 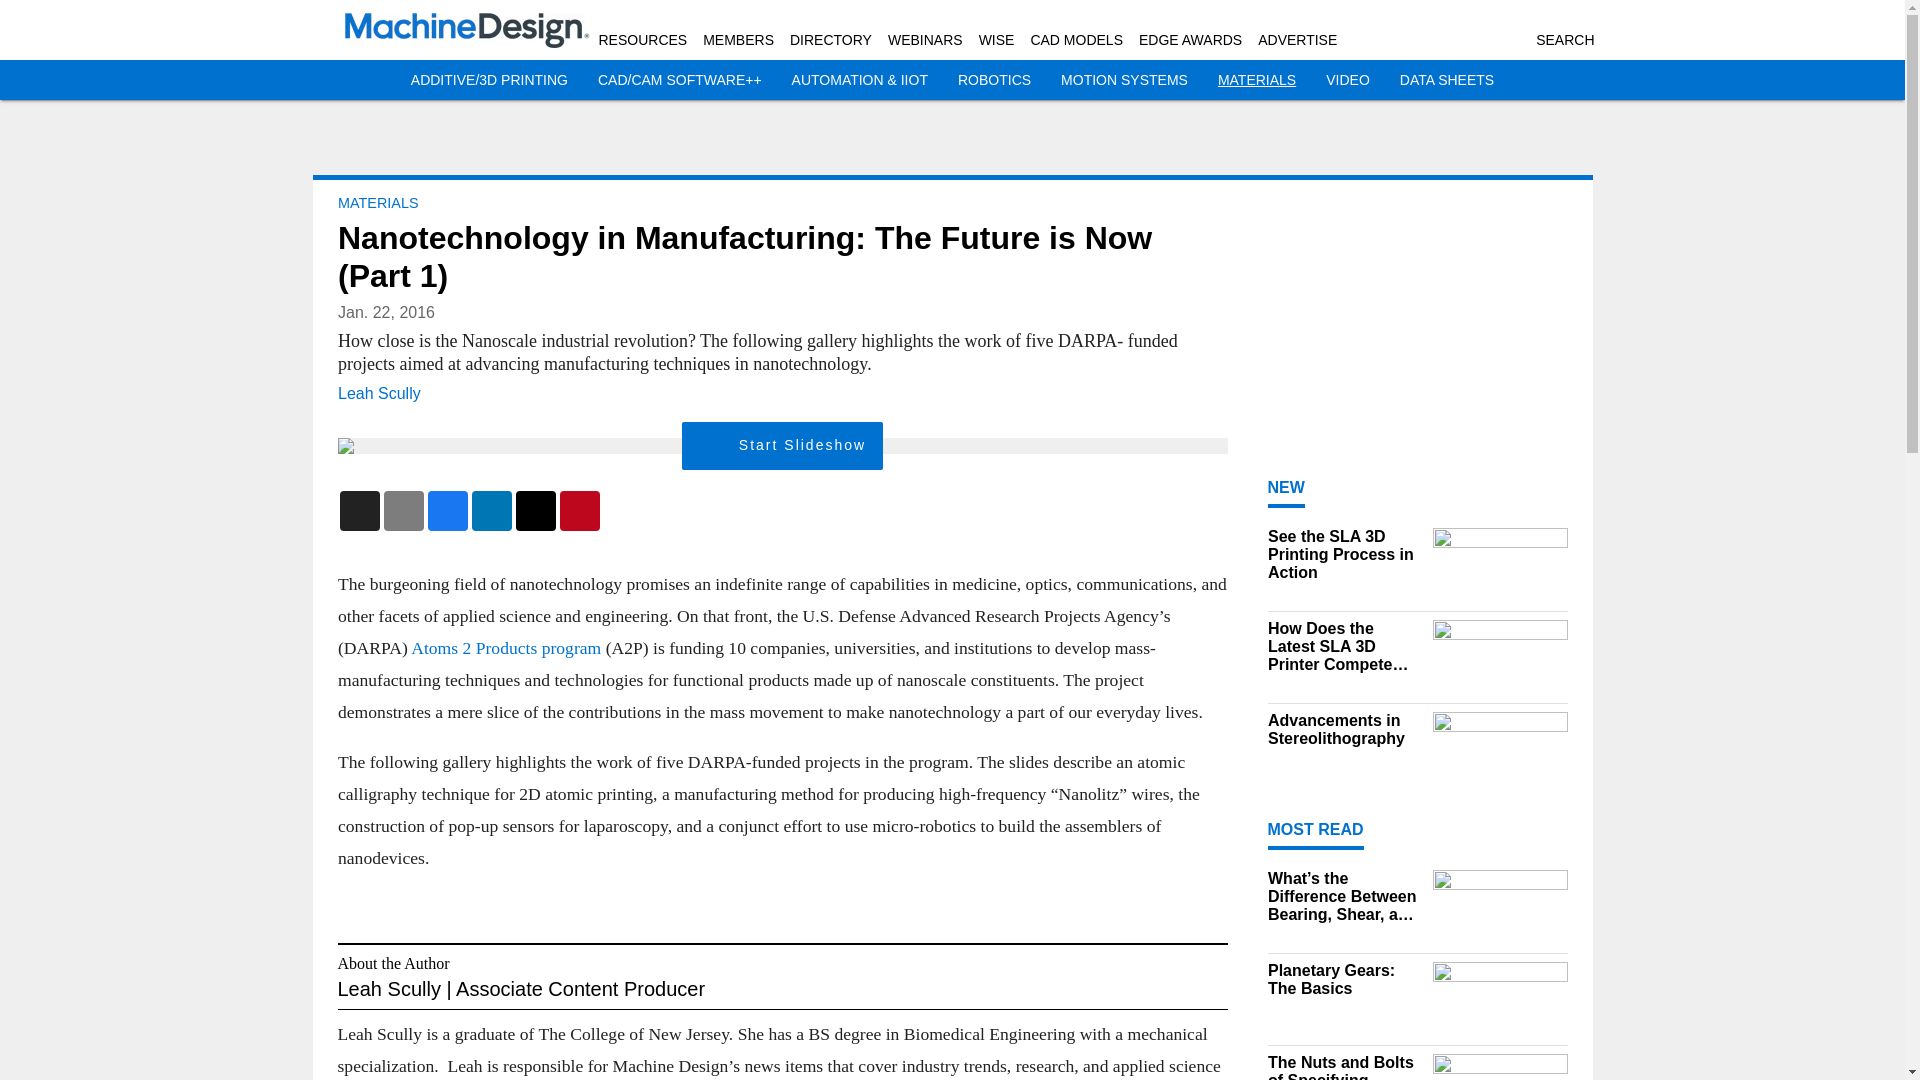 I want to click on WISE, so click(x=997, y=40).